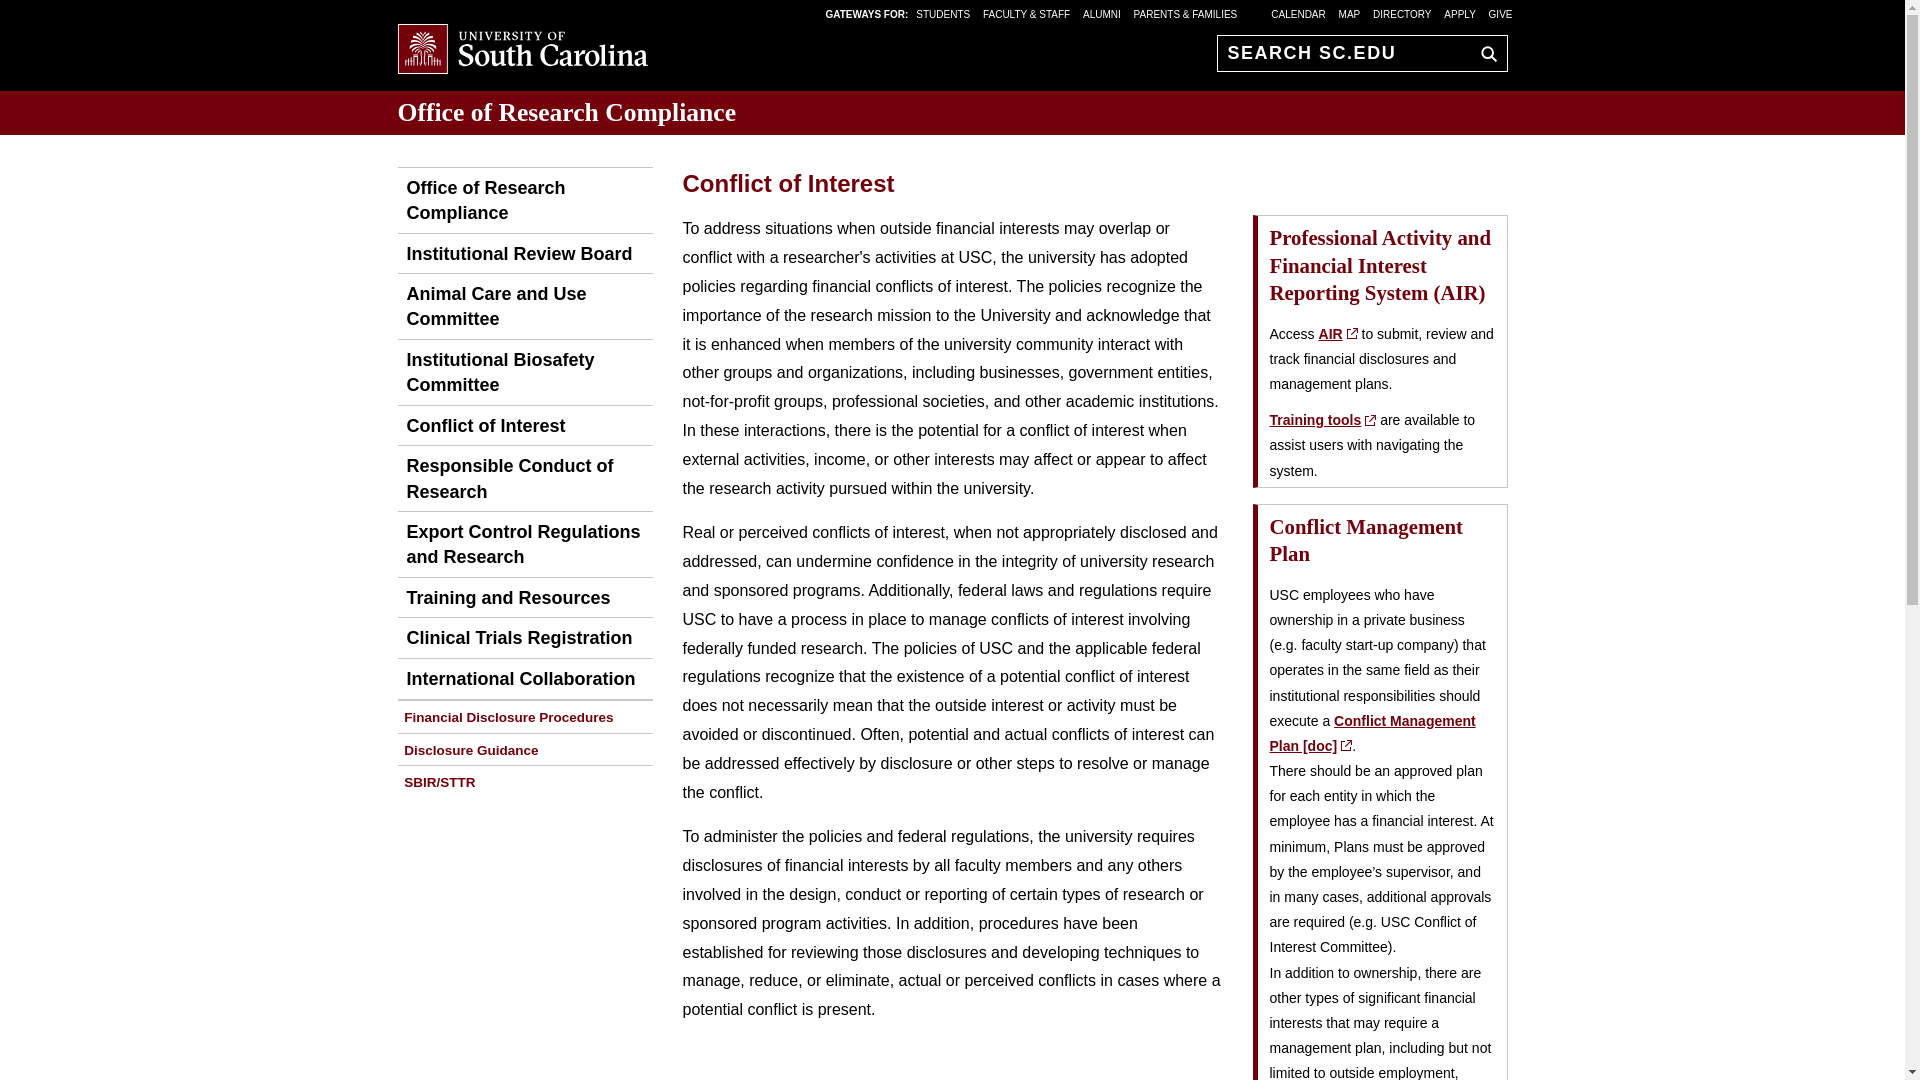 Image resolution: width=1920 pixels, height=1080 pixels. I want to click on CALENDAR, so click(1298, 13).